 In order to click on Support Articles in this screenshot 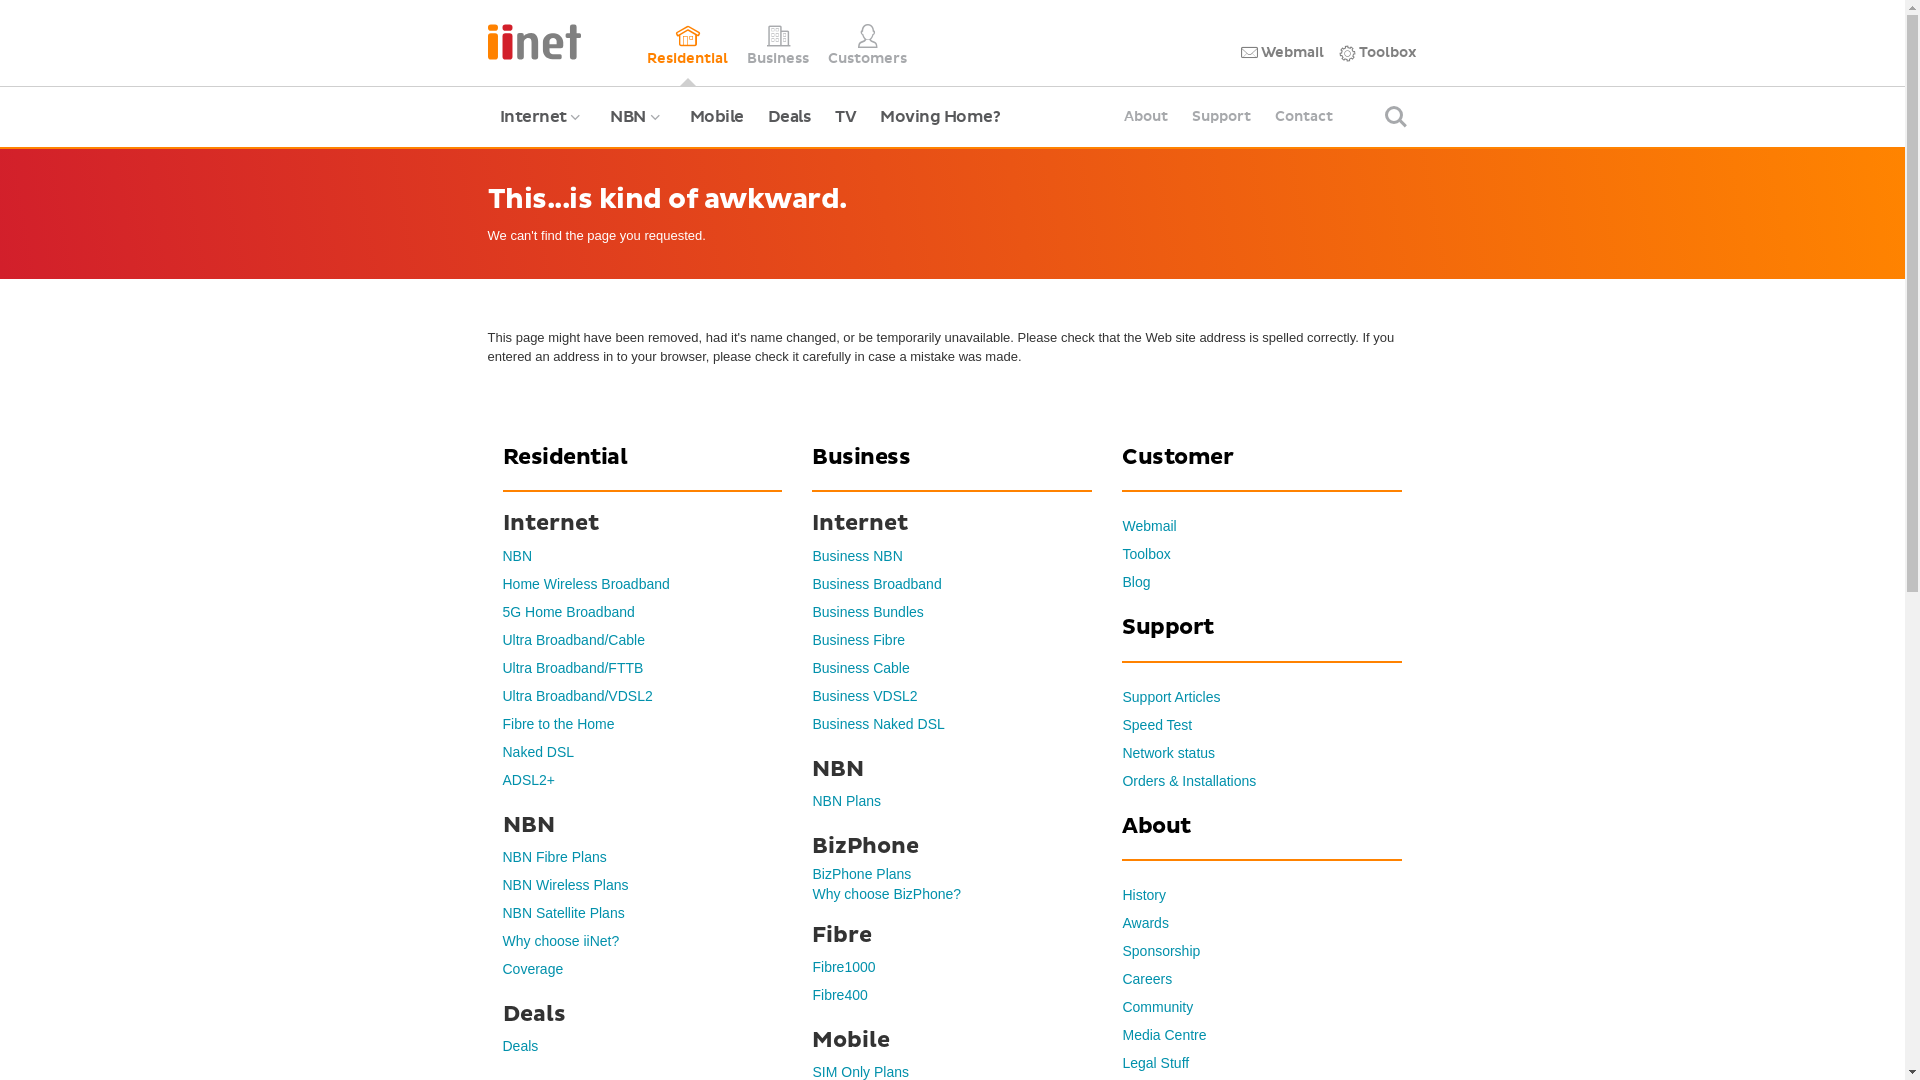, I will do `click(1171, 697)`.